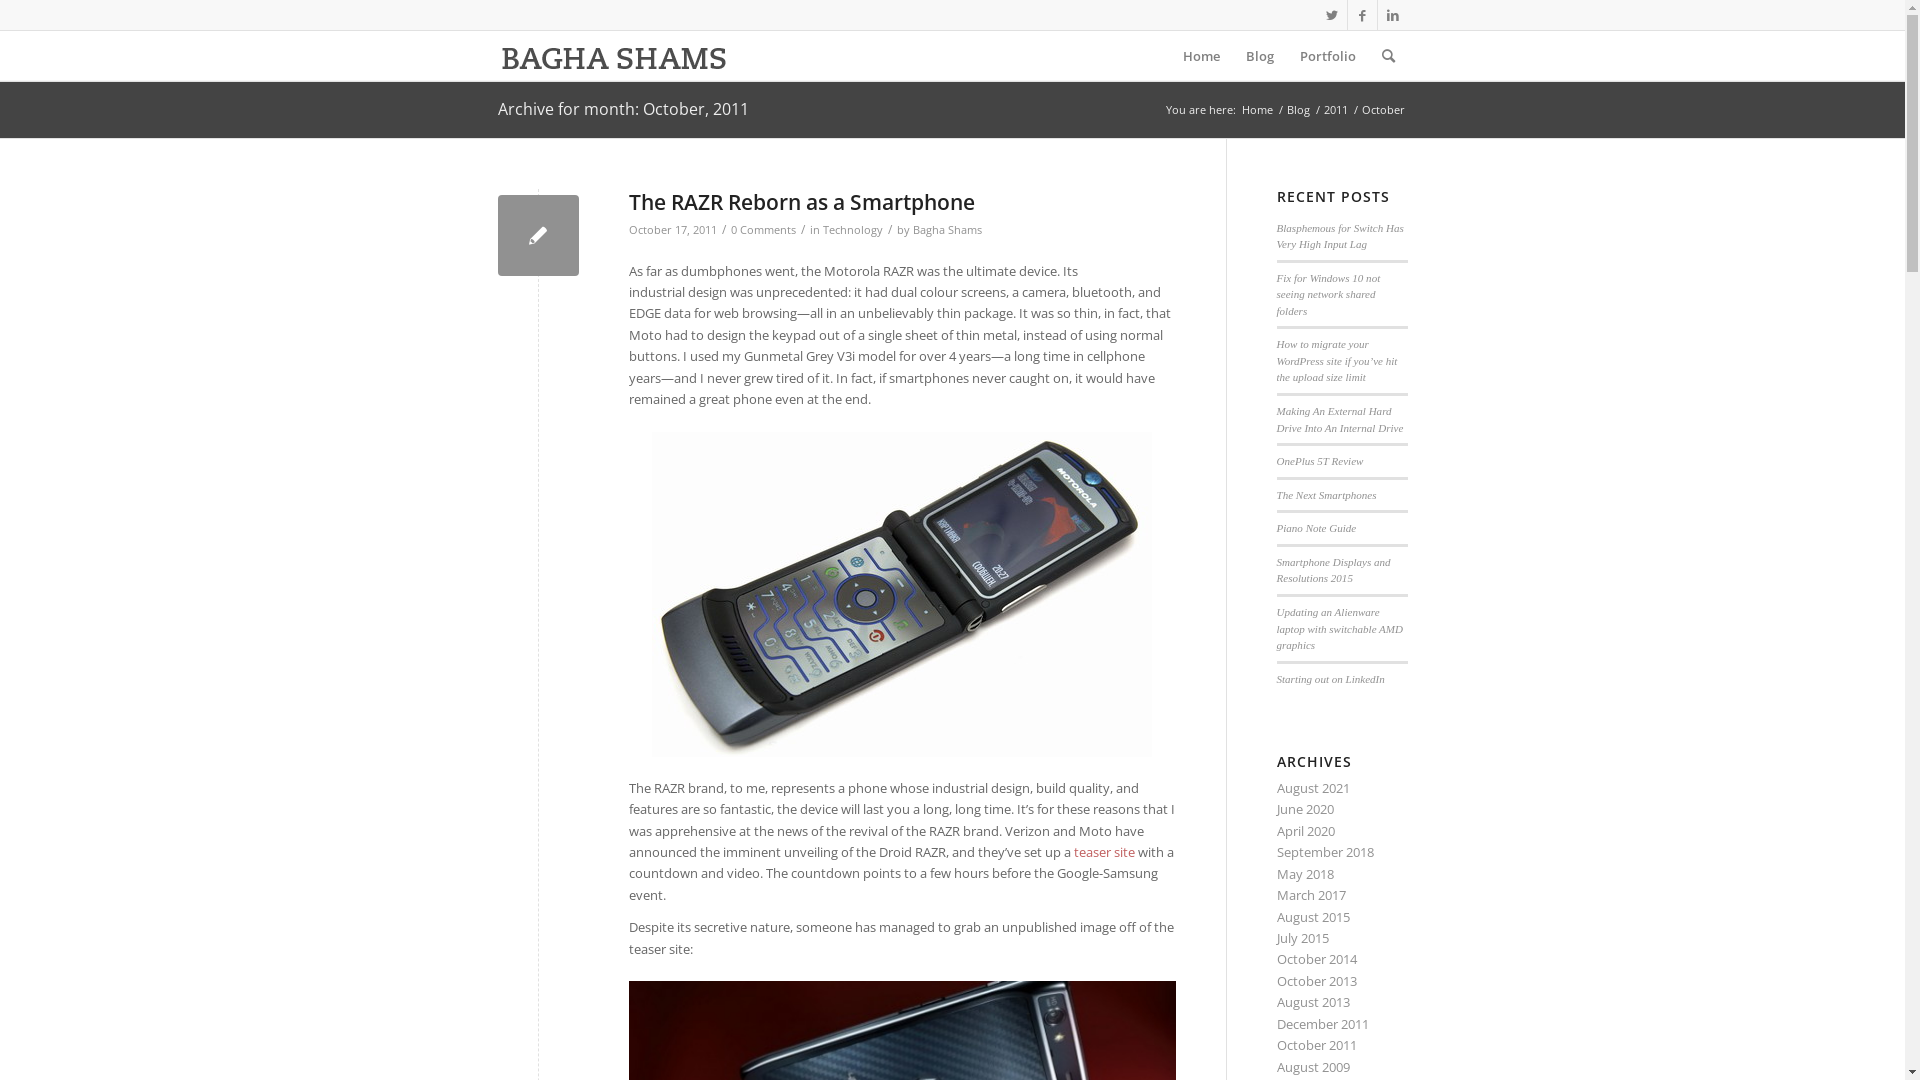  I want to click on Twitter, so click(1332, 15).